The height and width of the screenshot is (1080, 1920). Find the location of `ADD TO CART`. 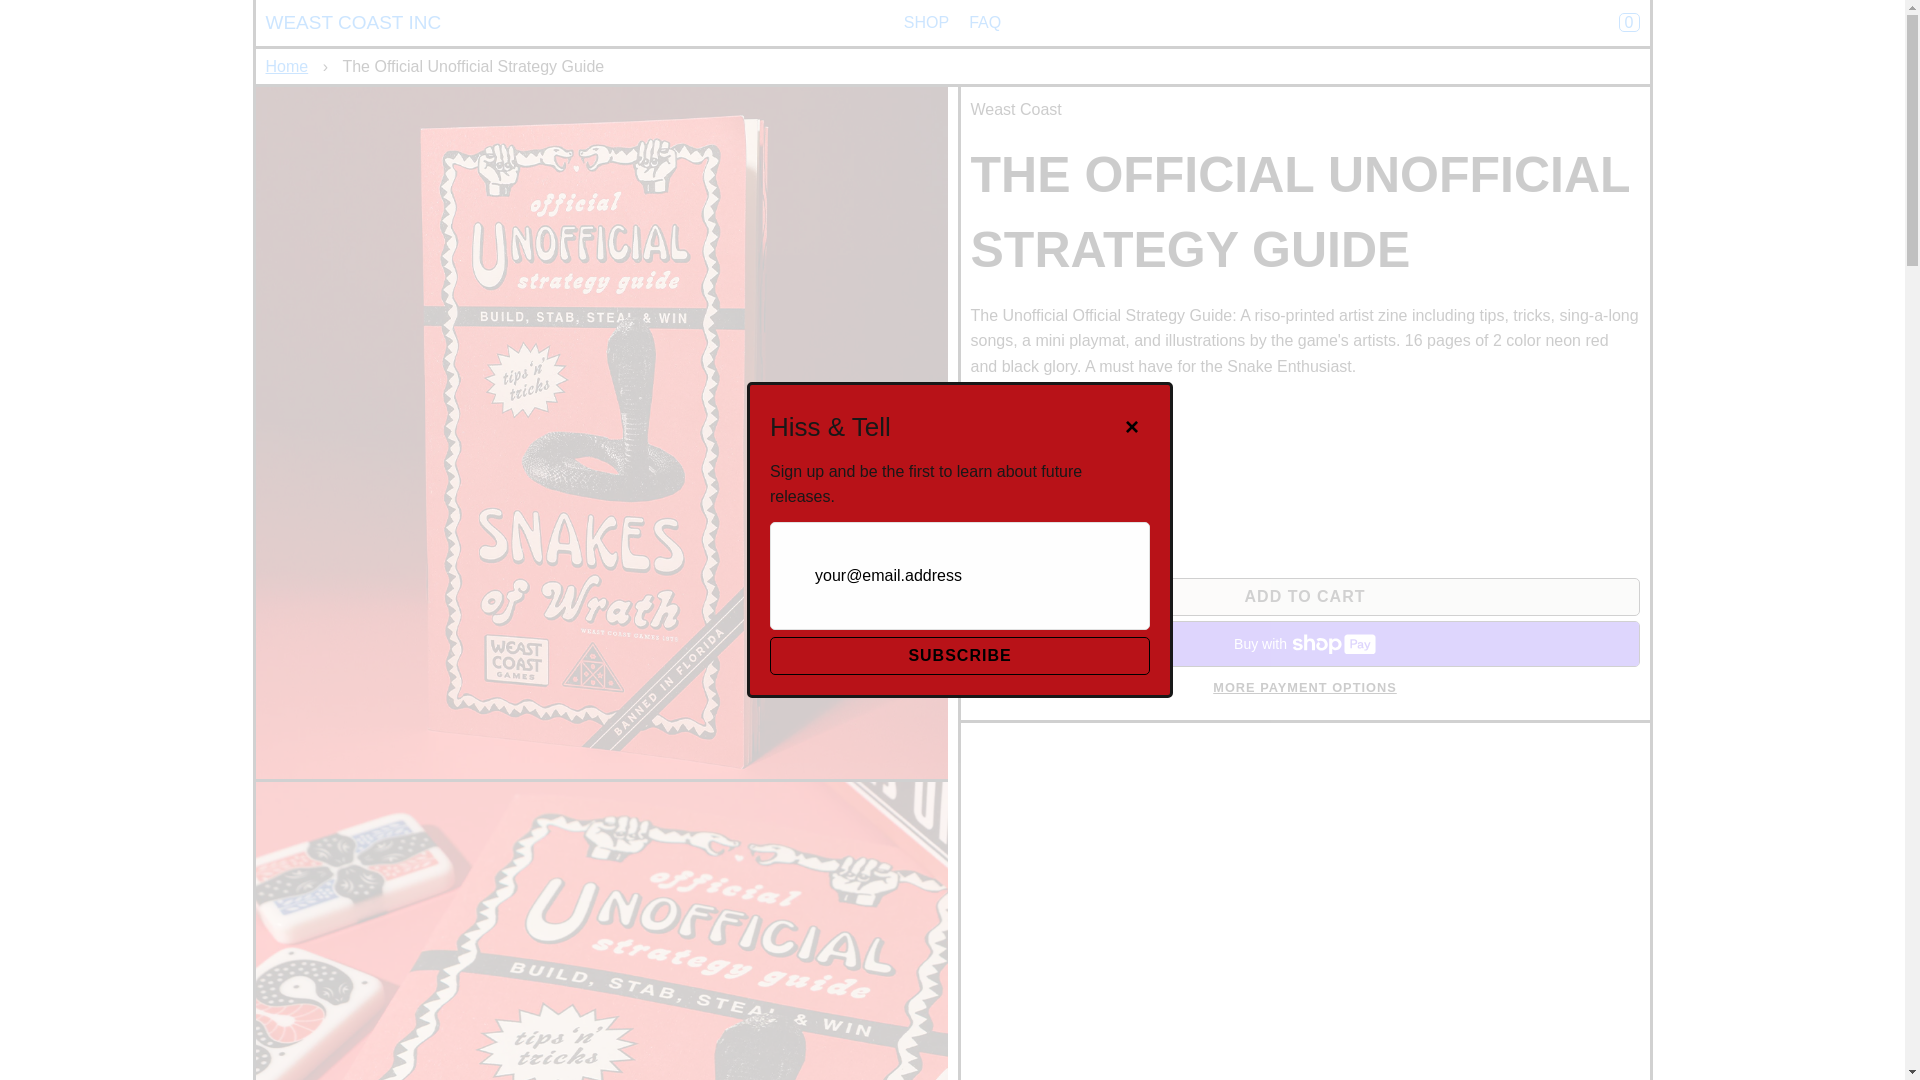

ADD TO CART is located at coordinates (1304, 596).